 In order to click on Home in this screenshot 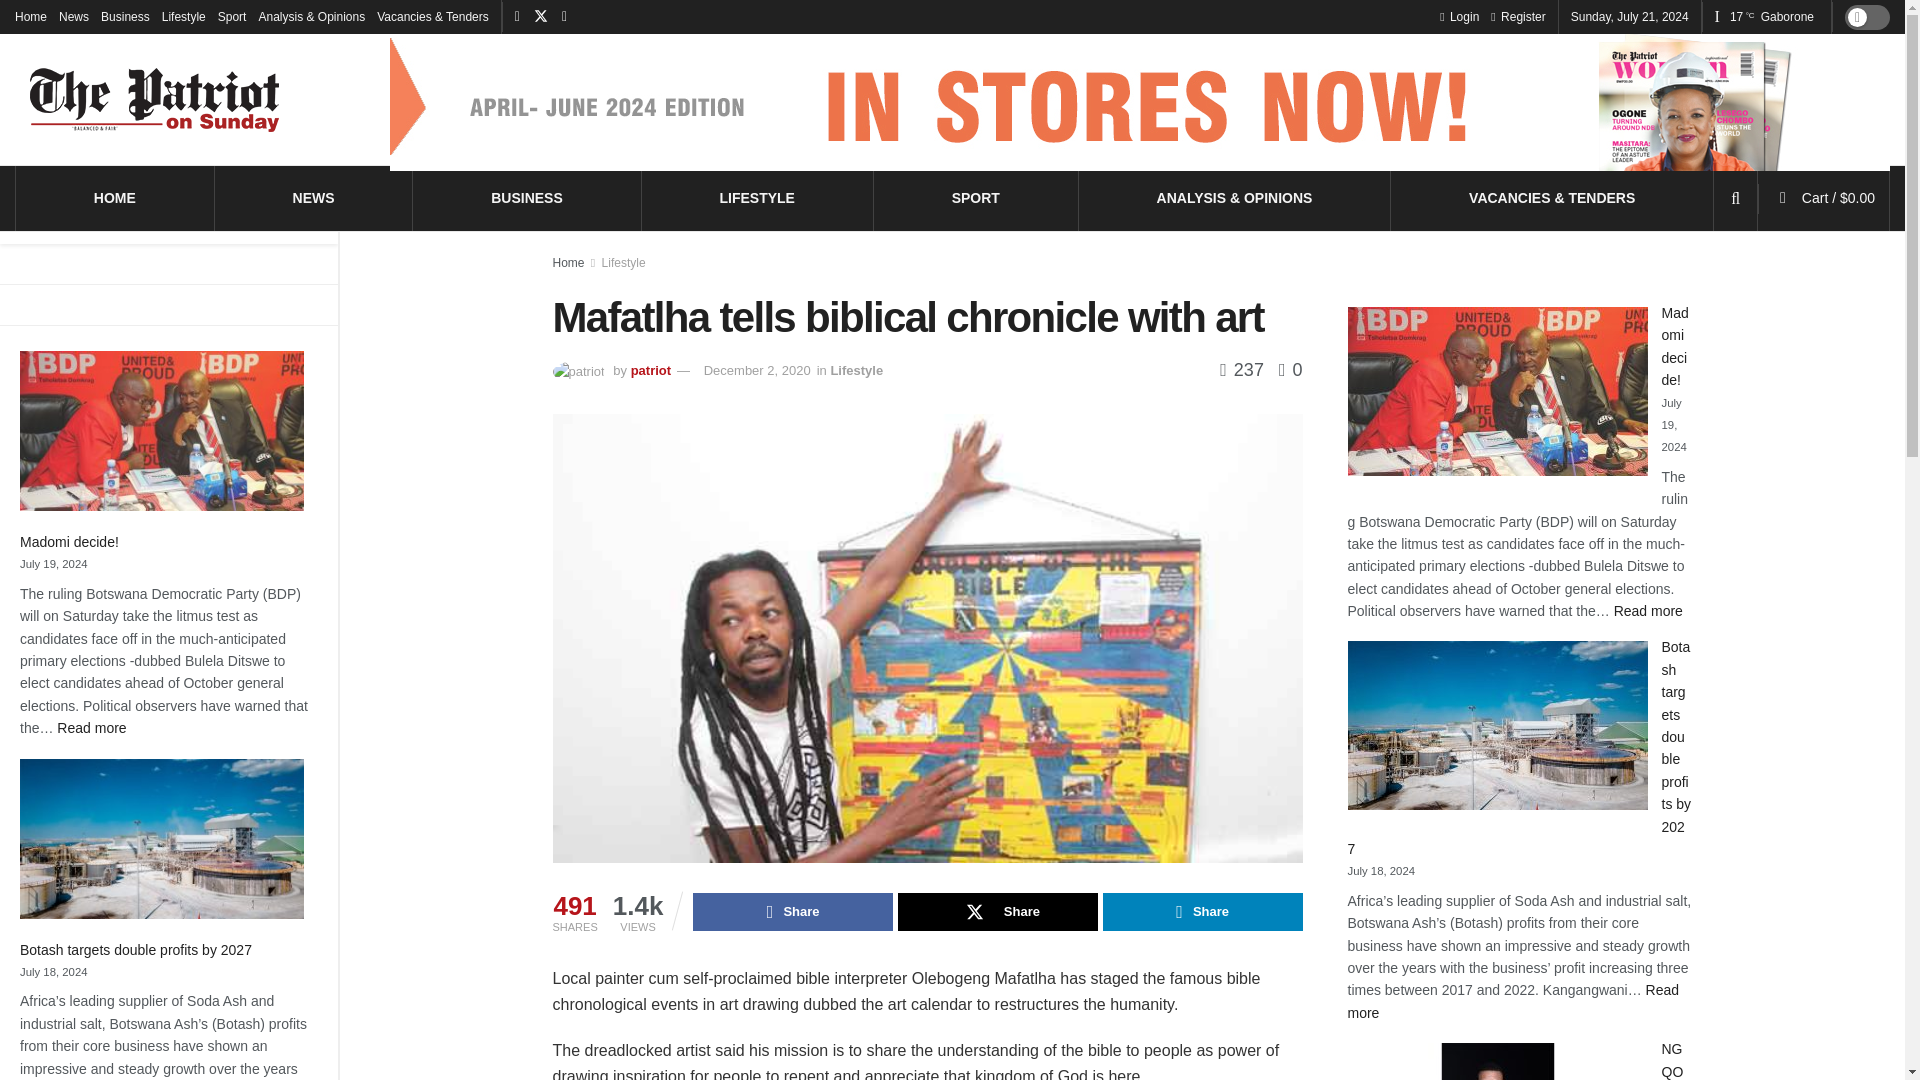, I will do `click(30, 16)`.